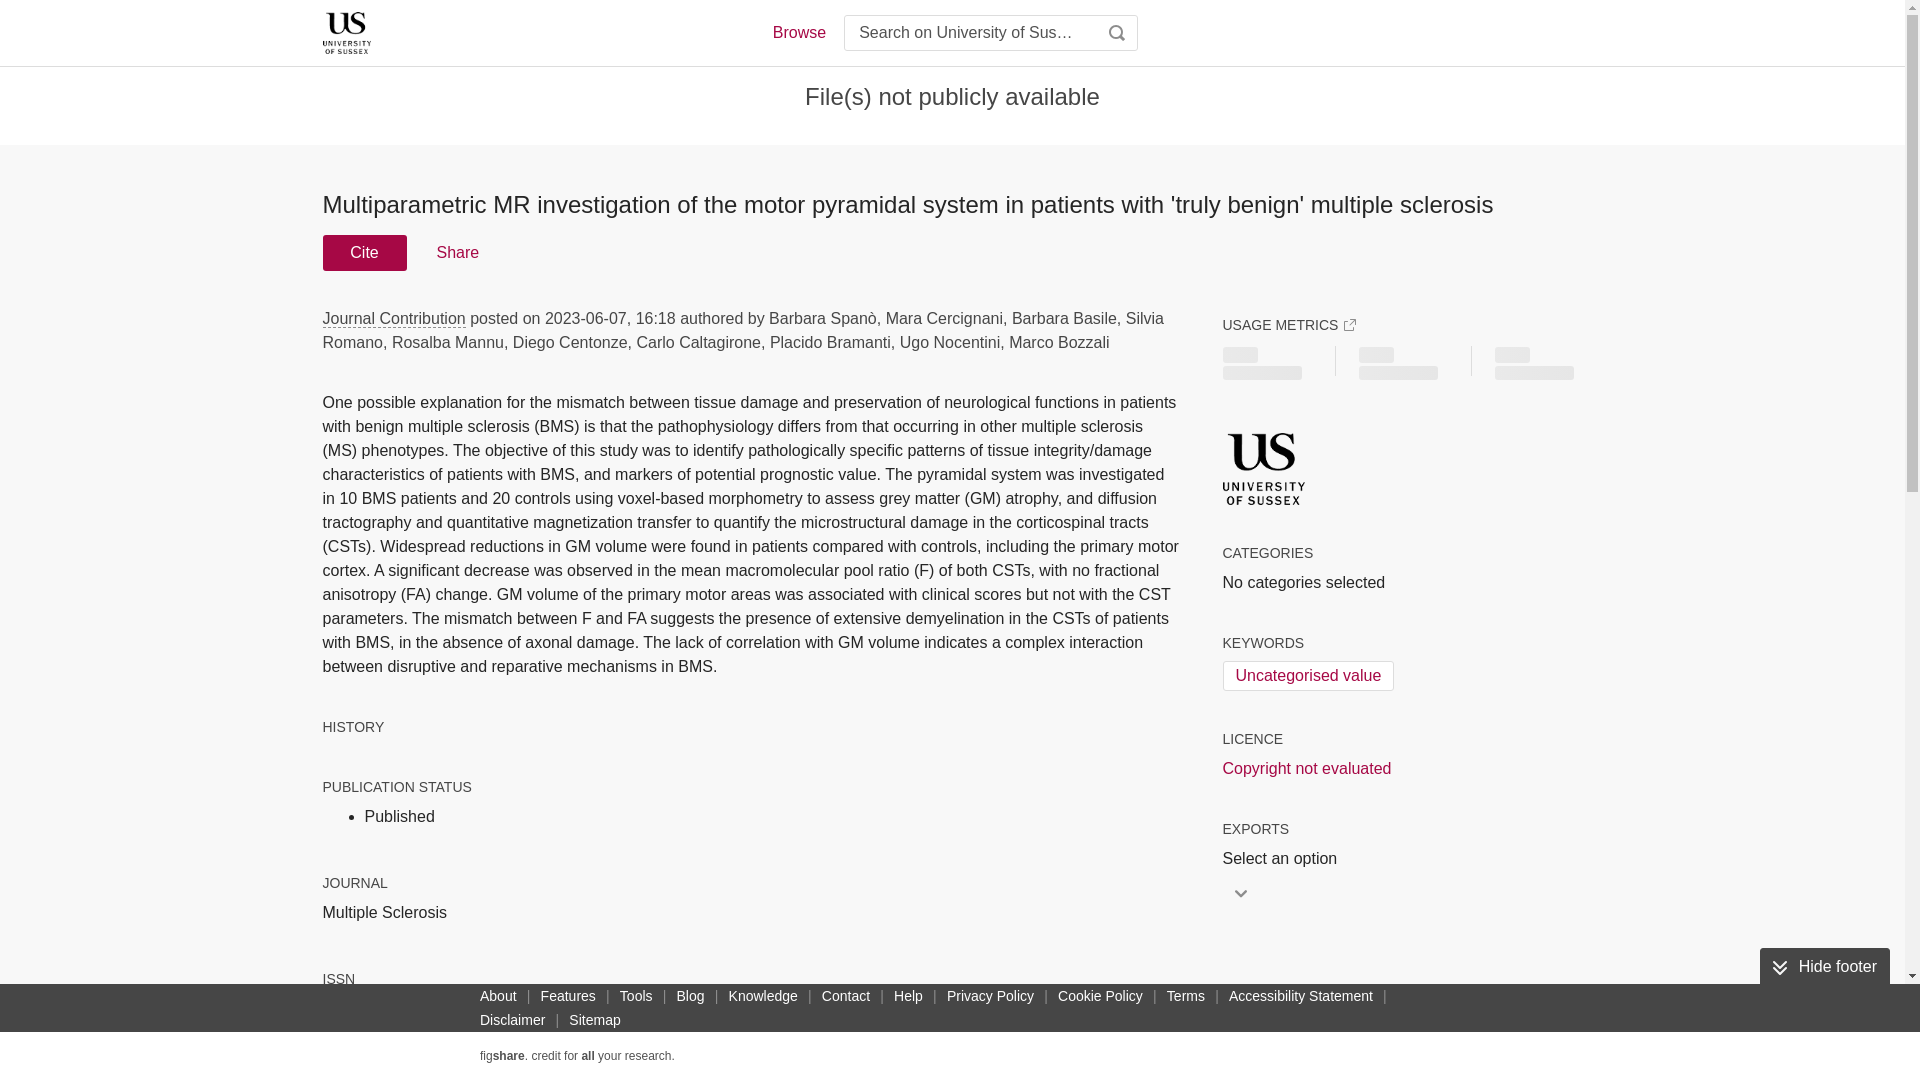 The height and width of the screenshot is (1080, 1920). What do you see at coordinates (1307, 676) in the screenshot?
I see `Uncategorised value` at bounding box center [1307, 676].